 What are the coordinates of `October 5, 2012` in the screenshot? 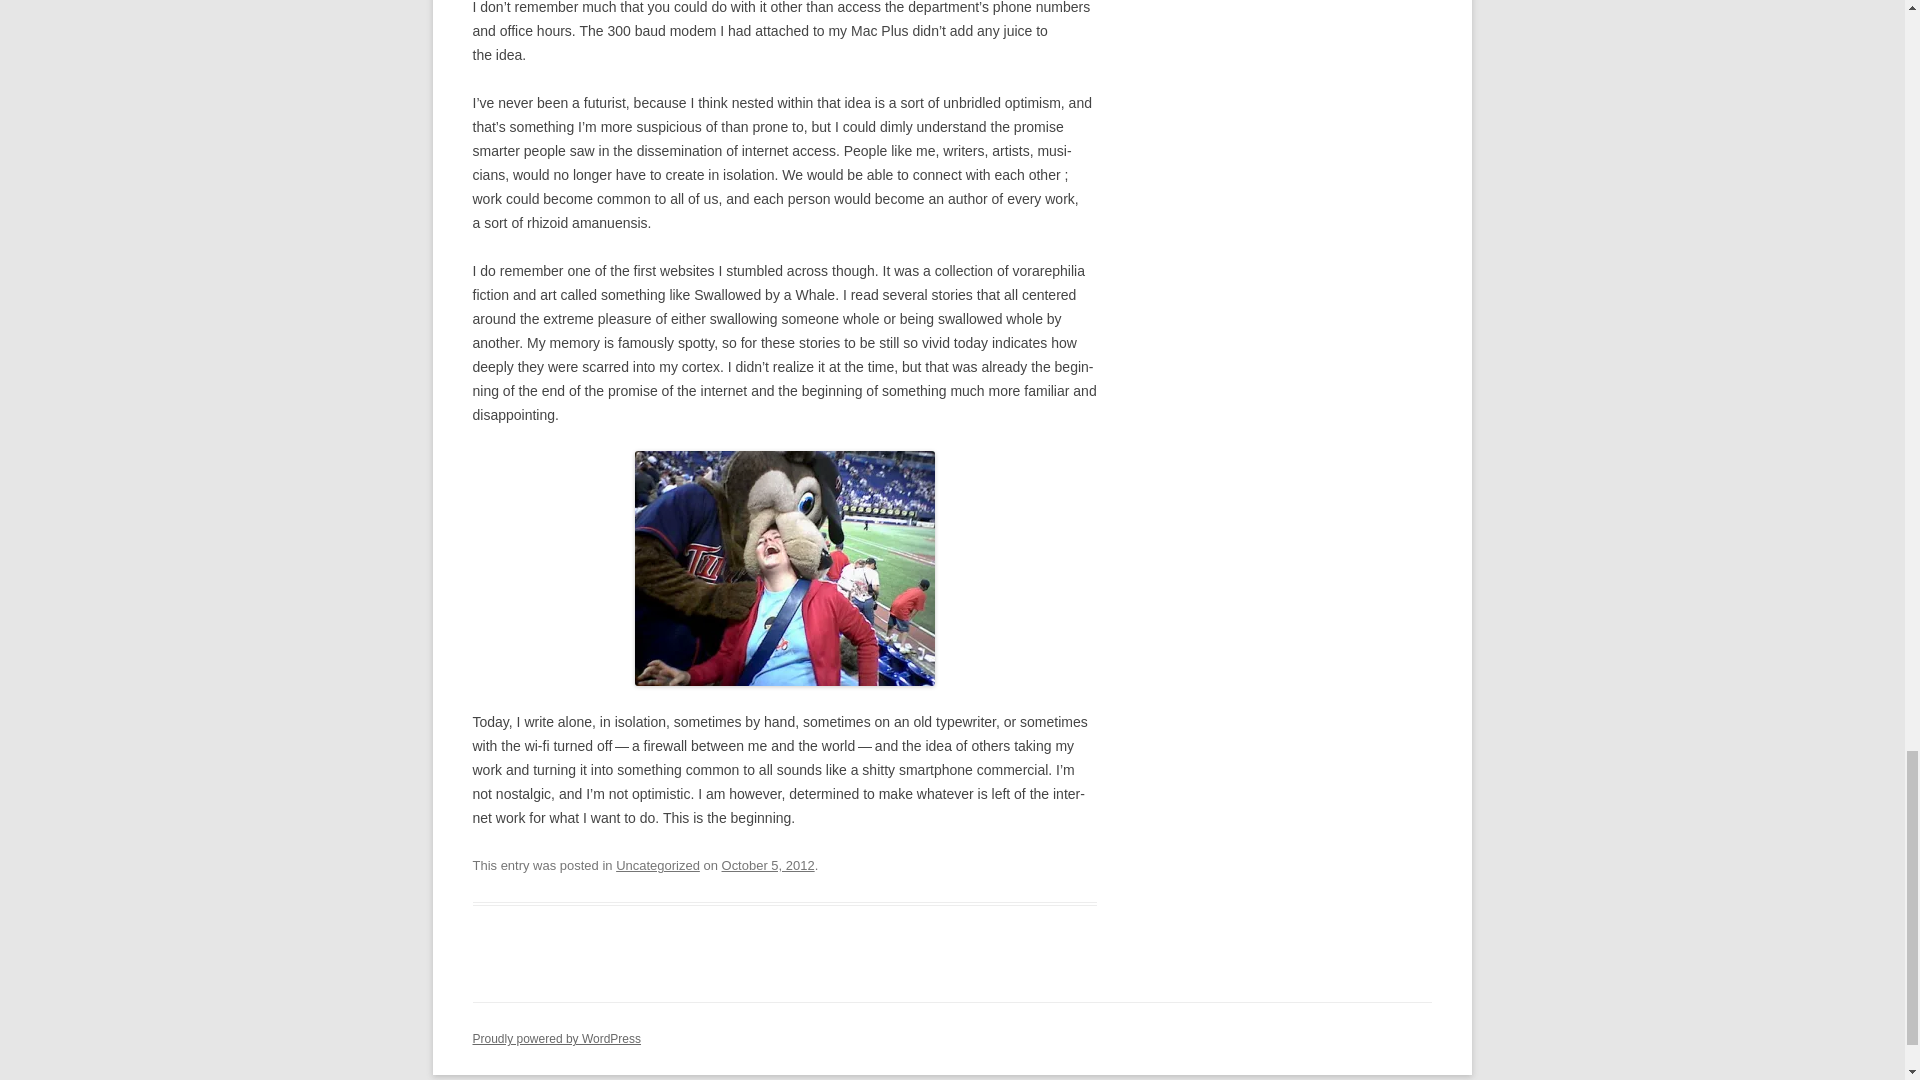 It's located at (768, 864).